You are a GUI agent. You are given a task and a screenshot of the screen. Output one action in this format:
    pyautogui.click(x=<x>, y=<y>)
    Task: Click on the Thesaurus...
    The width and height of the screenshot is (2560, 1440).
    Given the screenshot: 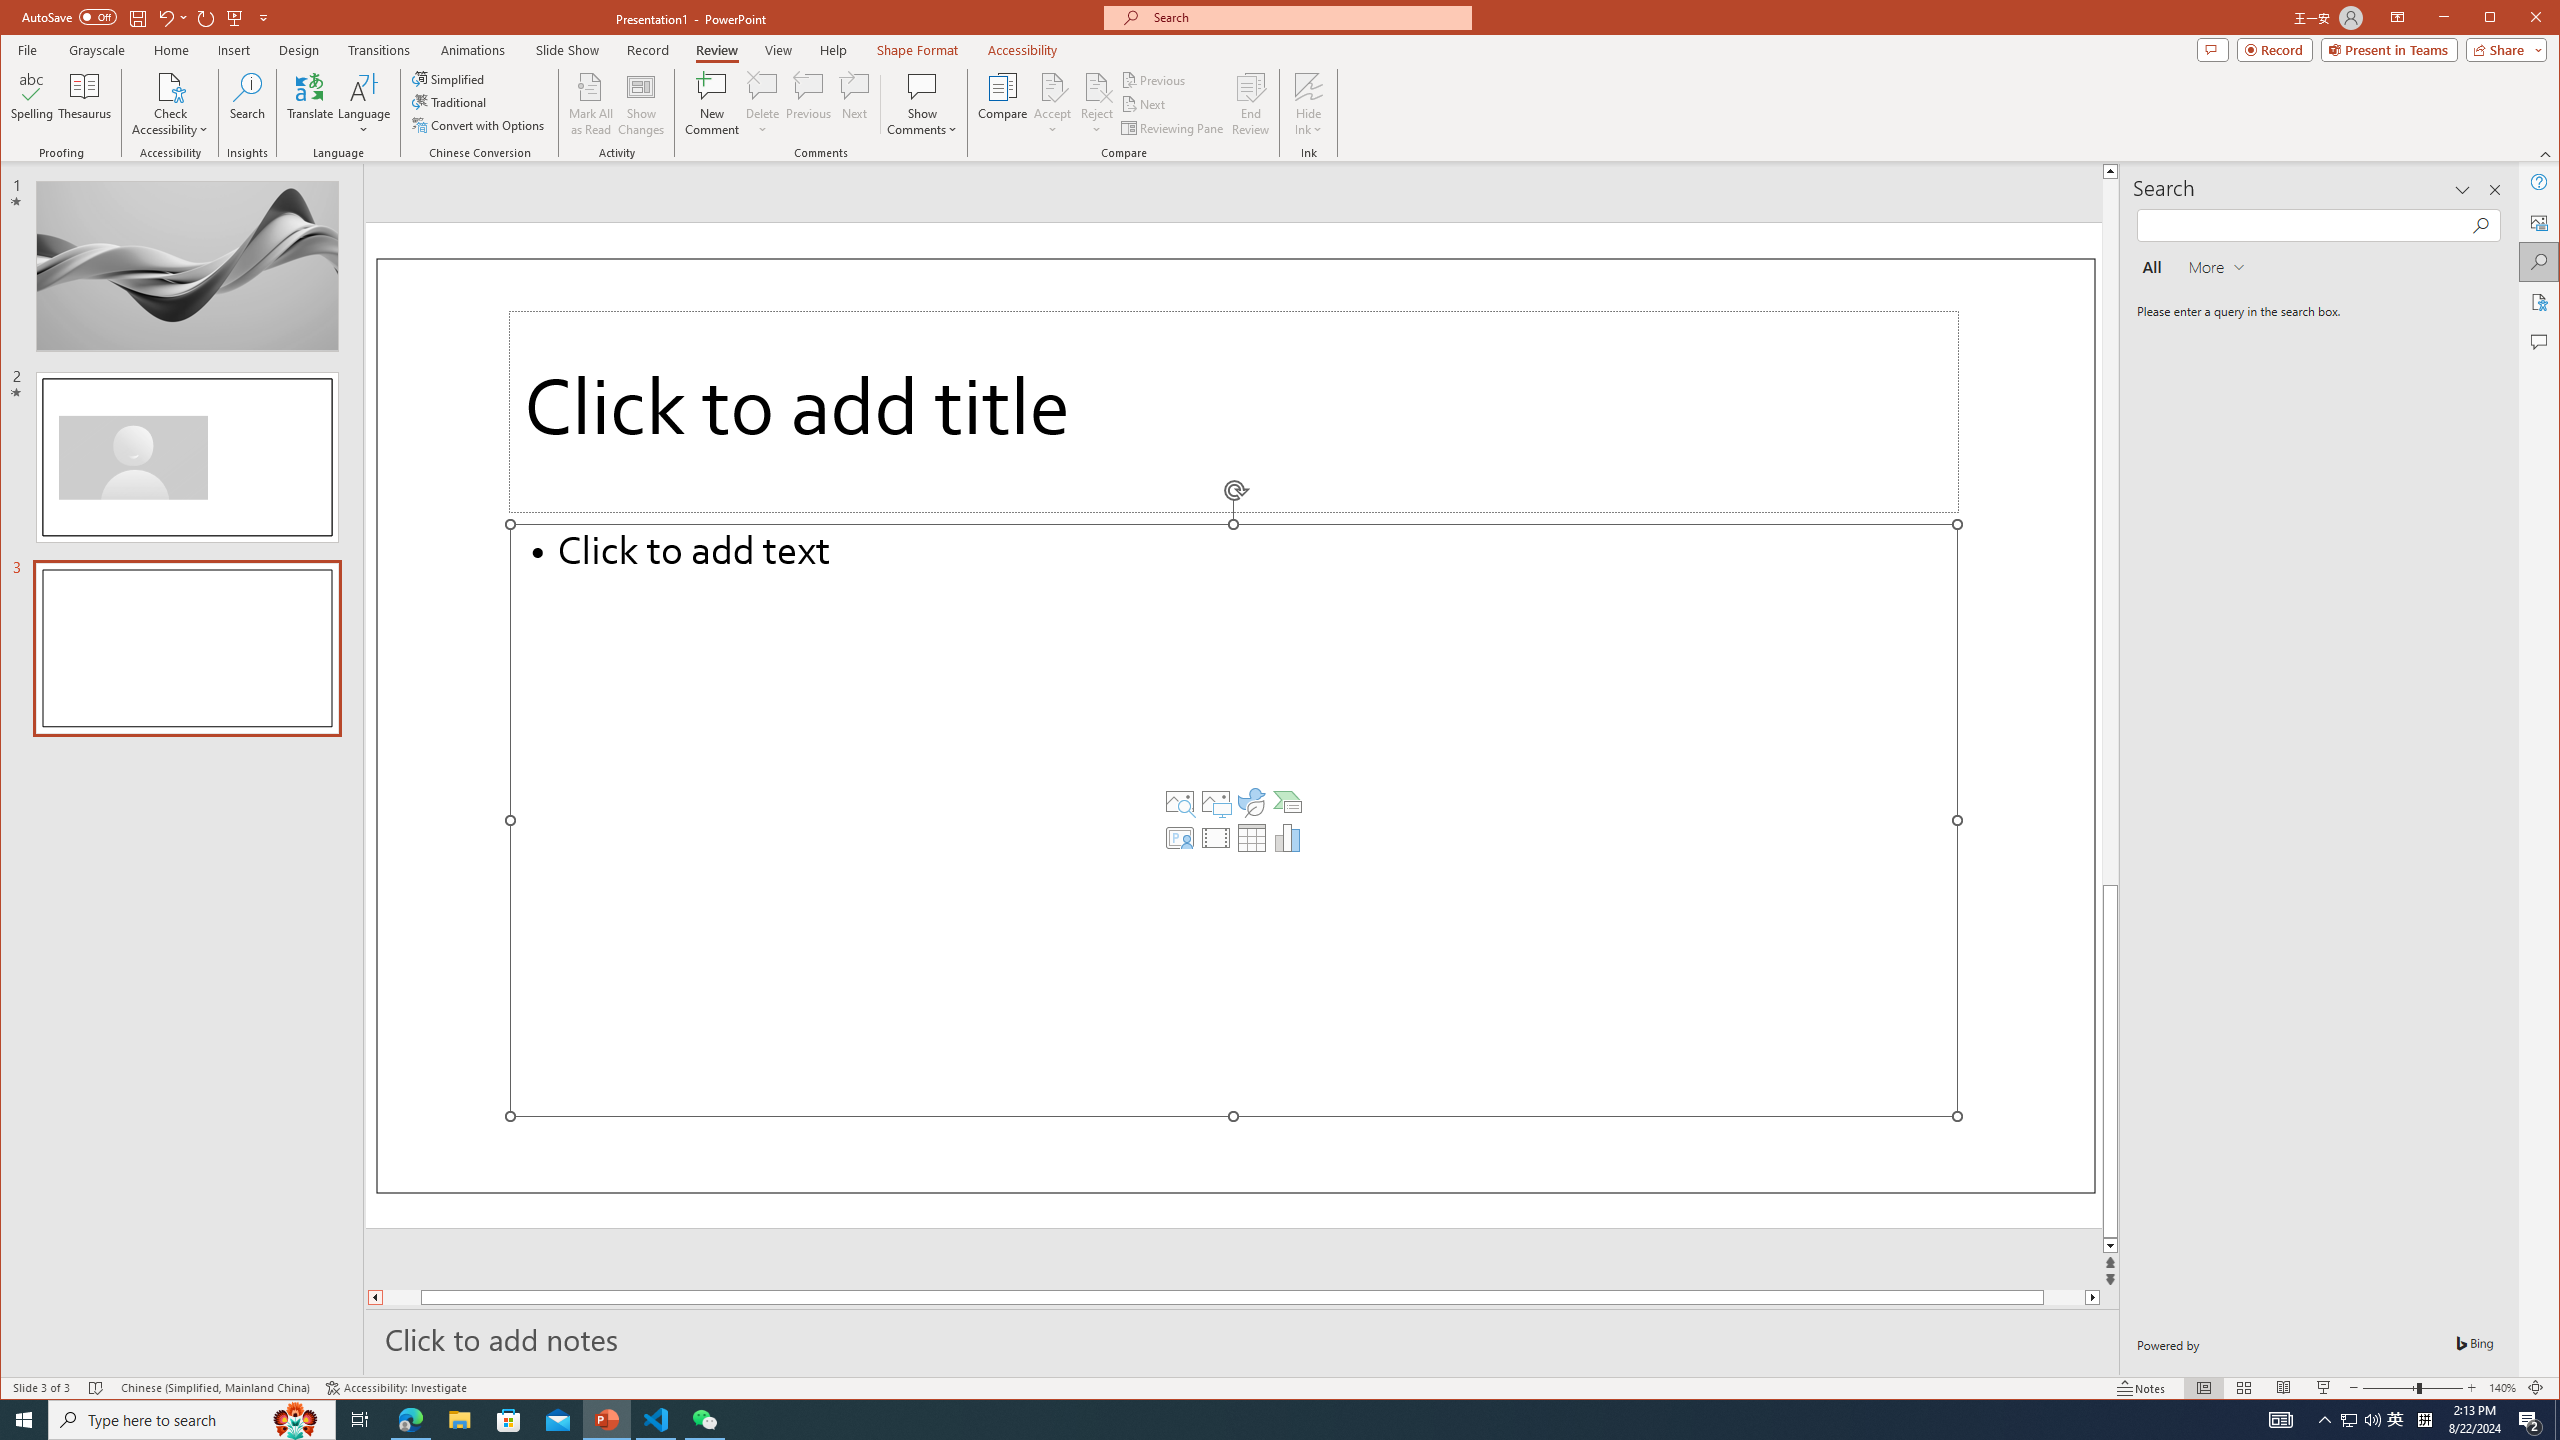 What is the action you would take?
    pyautogui.click(x=86, y=104)
    